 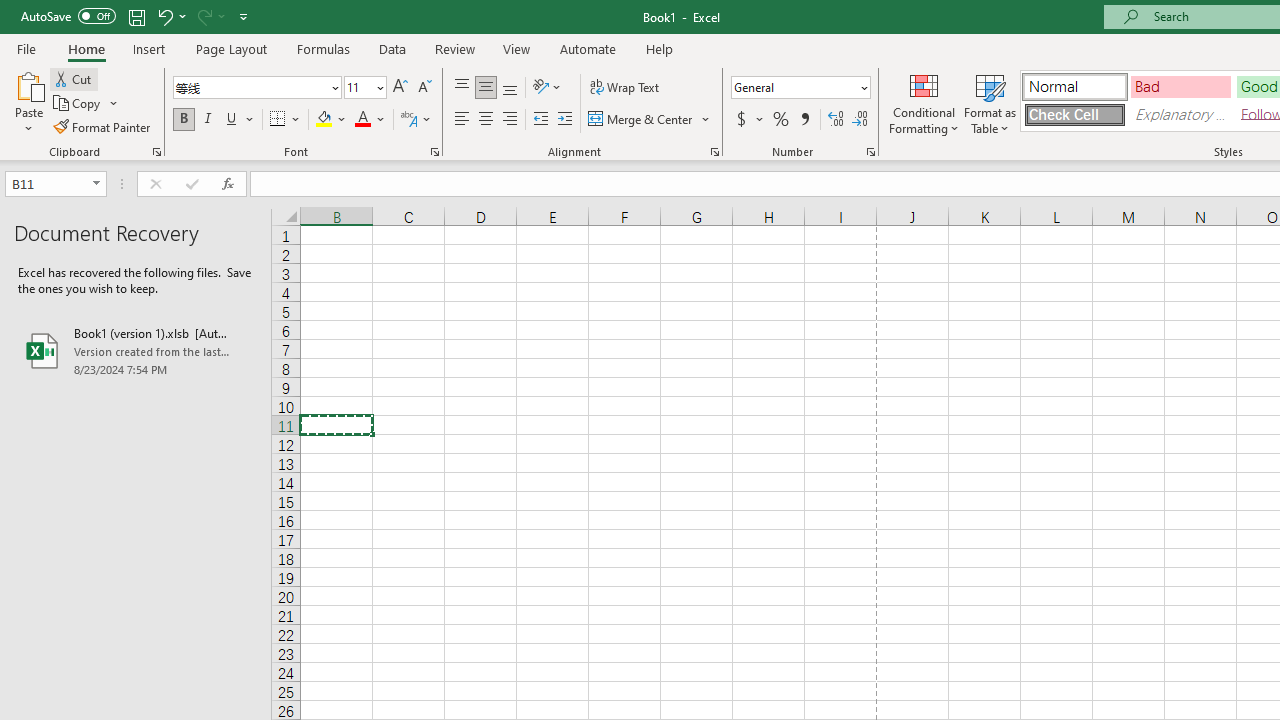 I want to click on Font, so click(x=250, y=87).